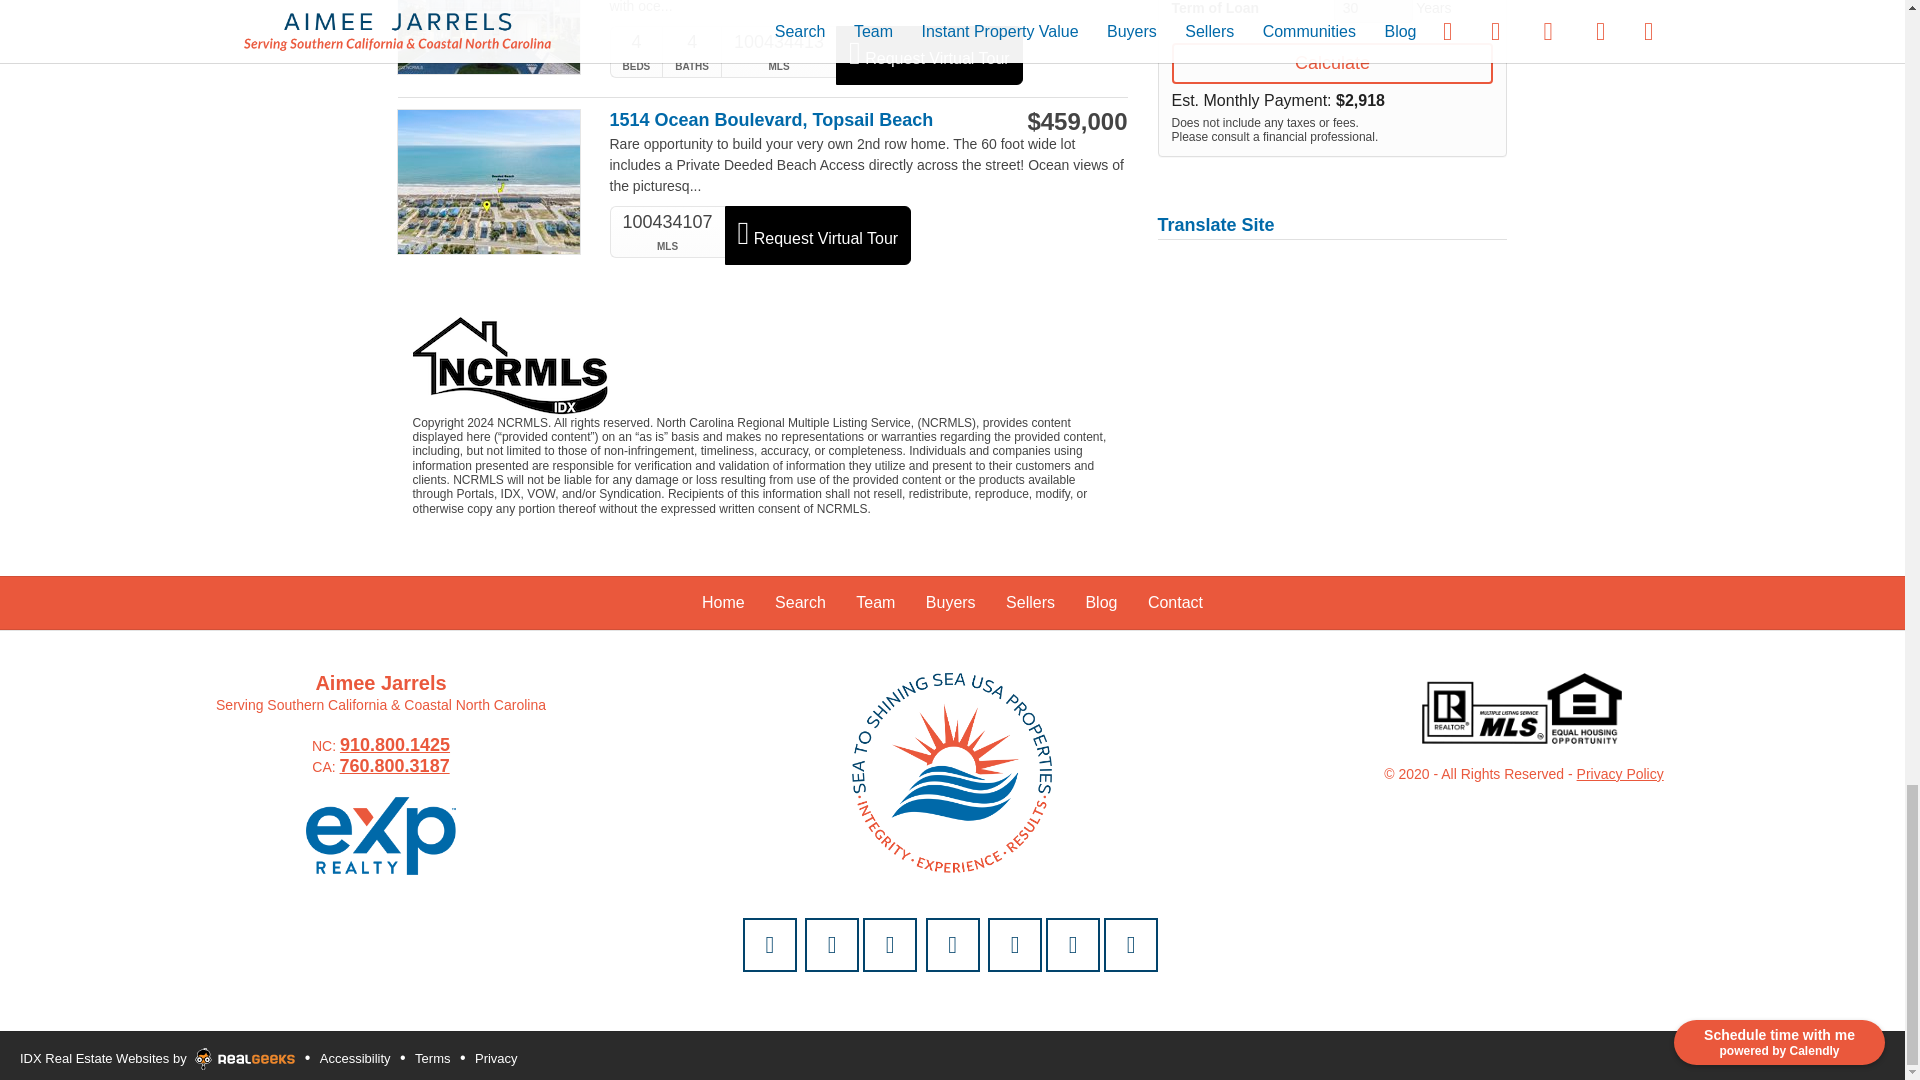 Image resolution: width=1920 pixels, height=1080 pixels. I want to click on linkedin, so click(1073, 945).